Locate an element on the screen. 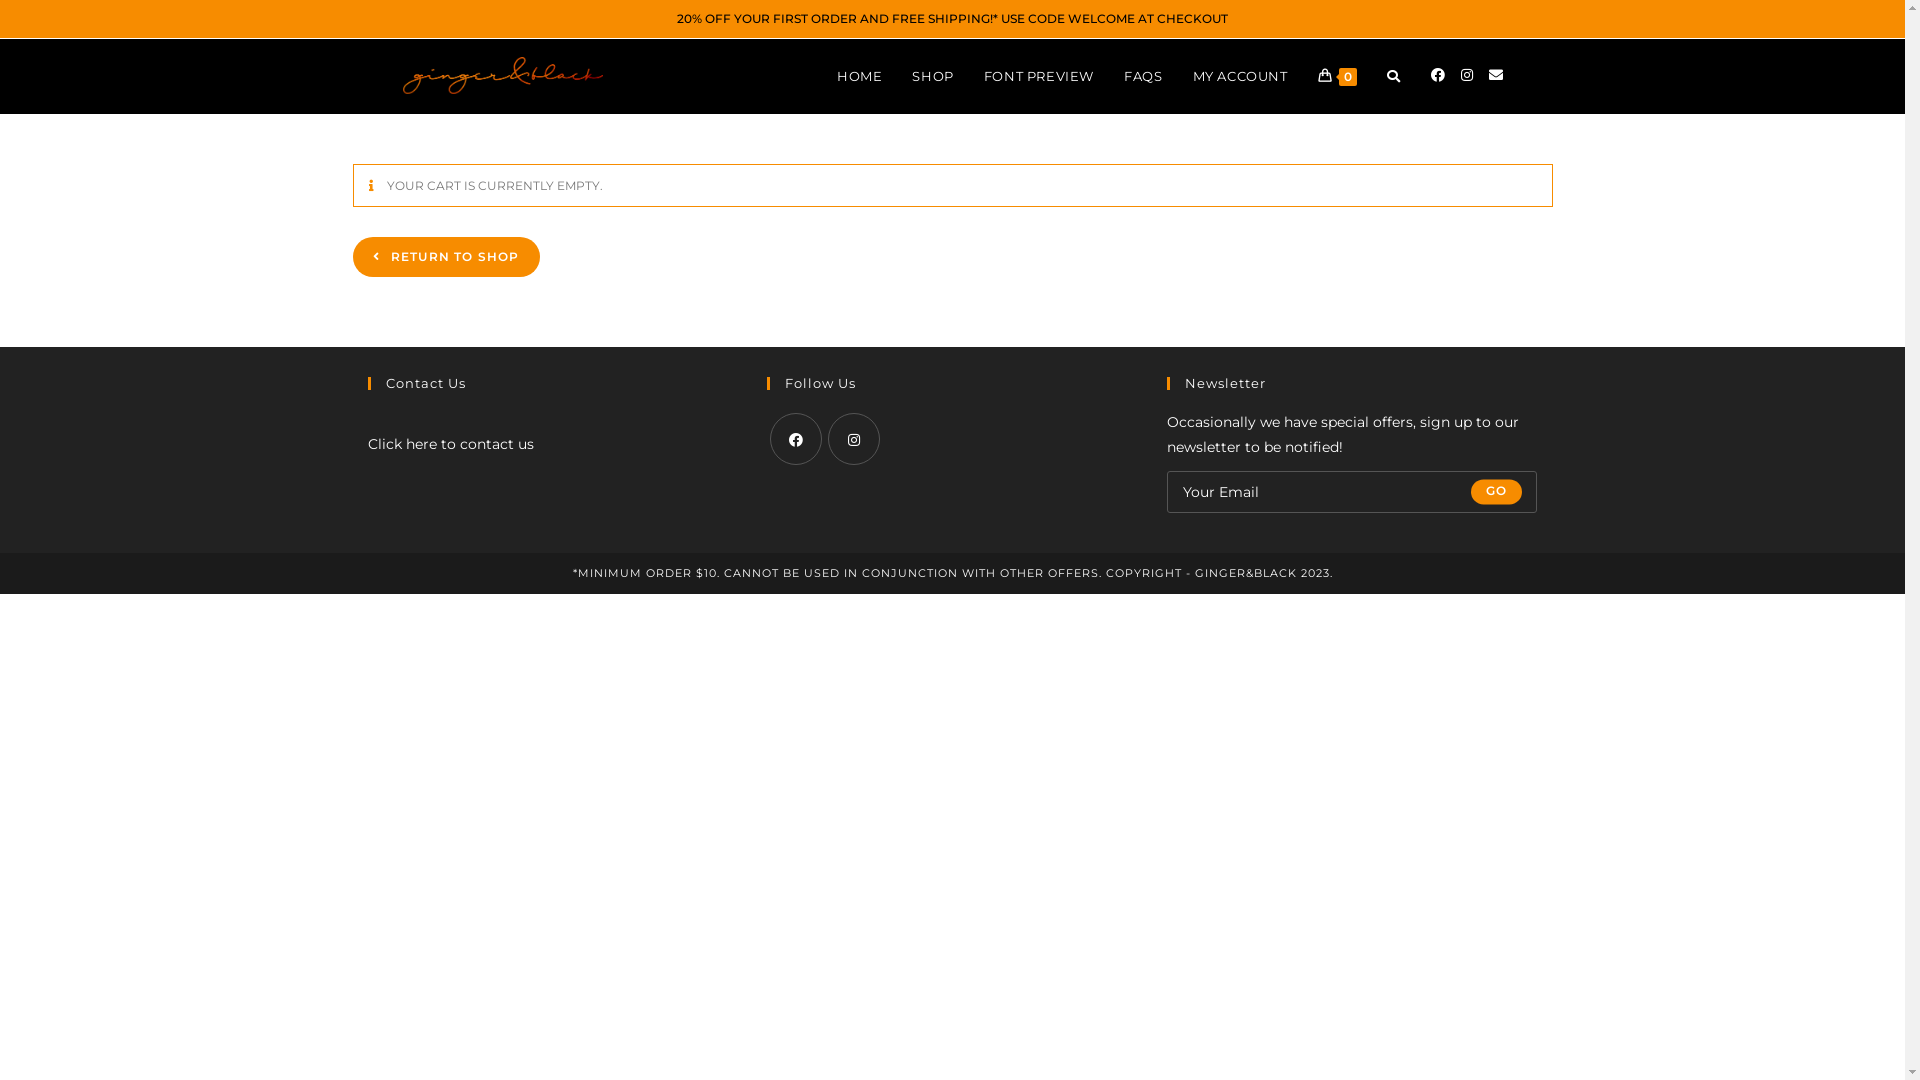 This screenshot has width=1920, height=1080. SHOP is located at coordinates (932, 76).